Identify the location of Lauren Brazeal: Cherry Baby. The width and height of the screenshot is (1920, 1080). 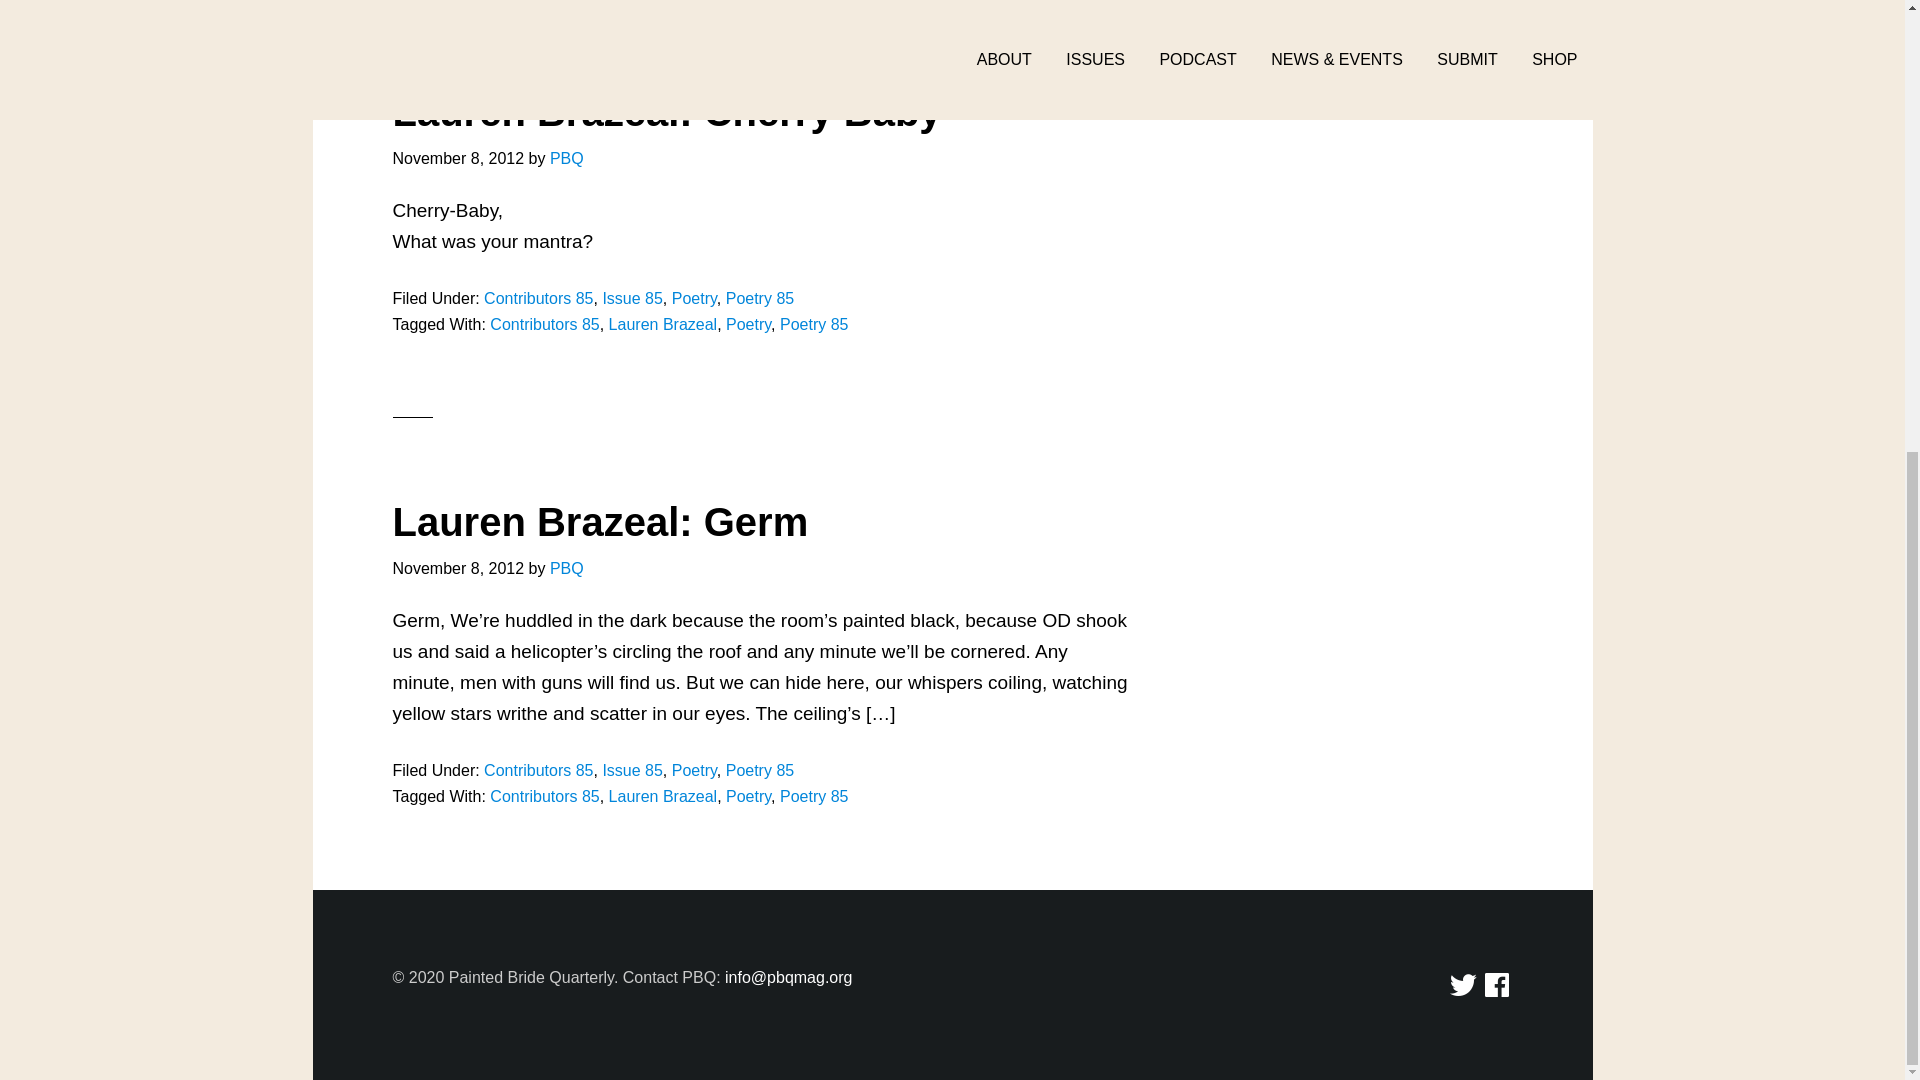
(666, 111).